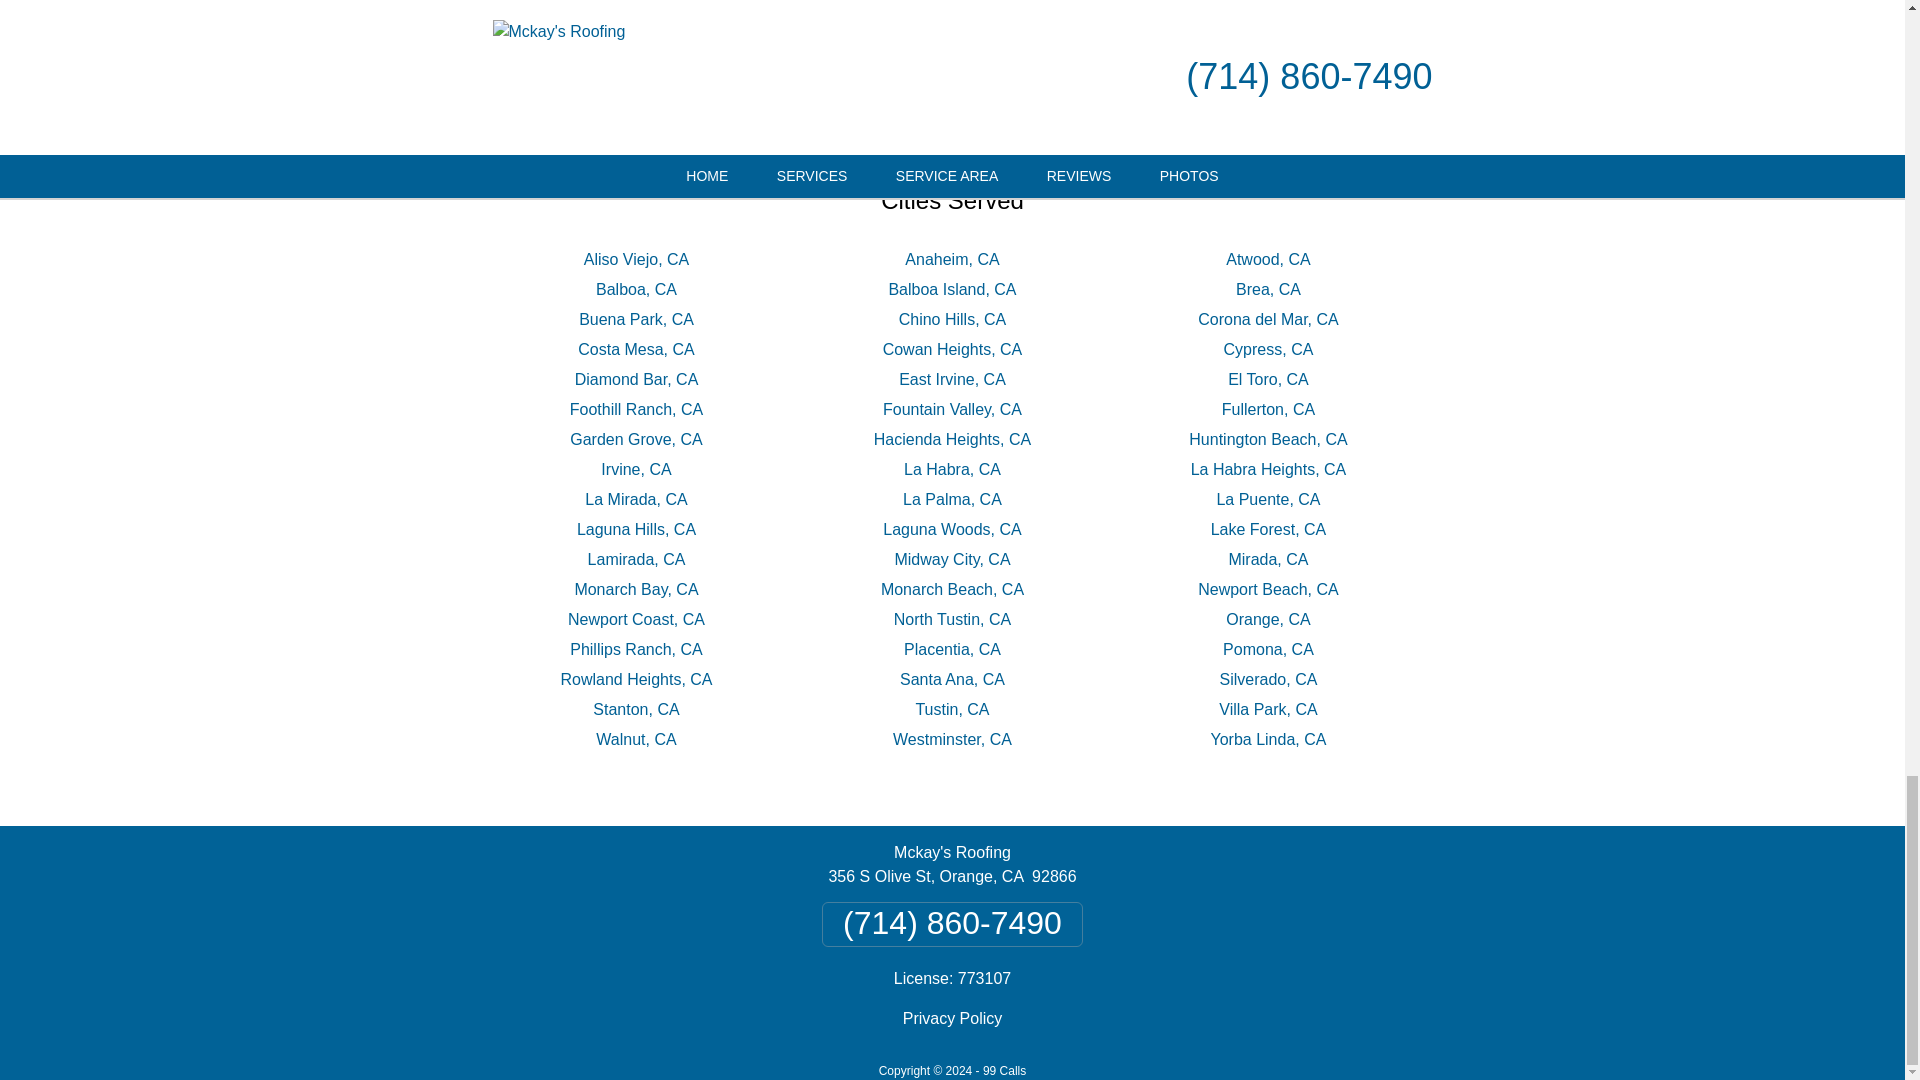  What do you see at coordinates (952, 379) in the screenshot?
I see `East Irvine, CA` at bounding box center [952, 379].